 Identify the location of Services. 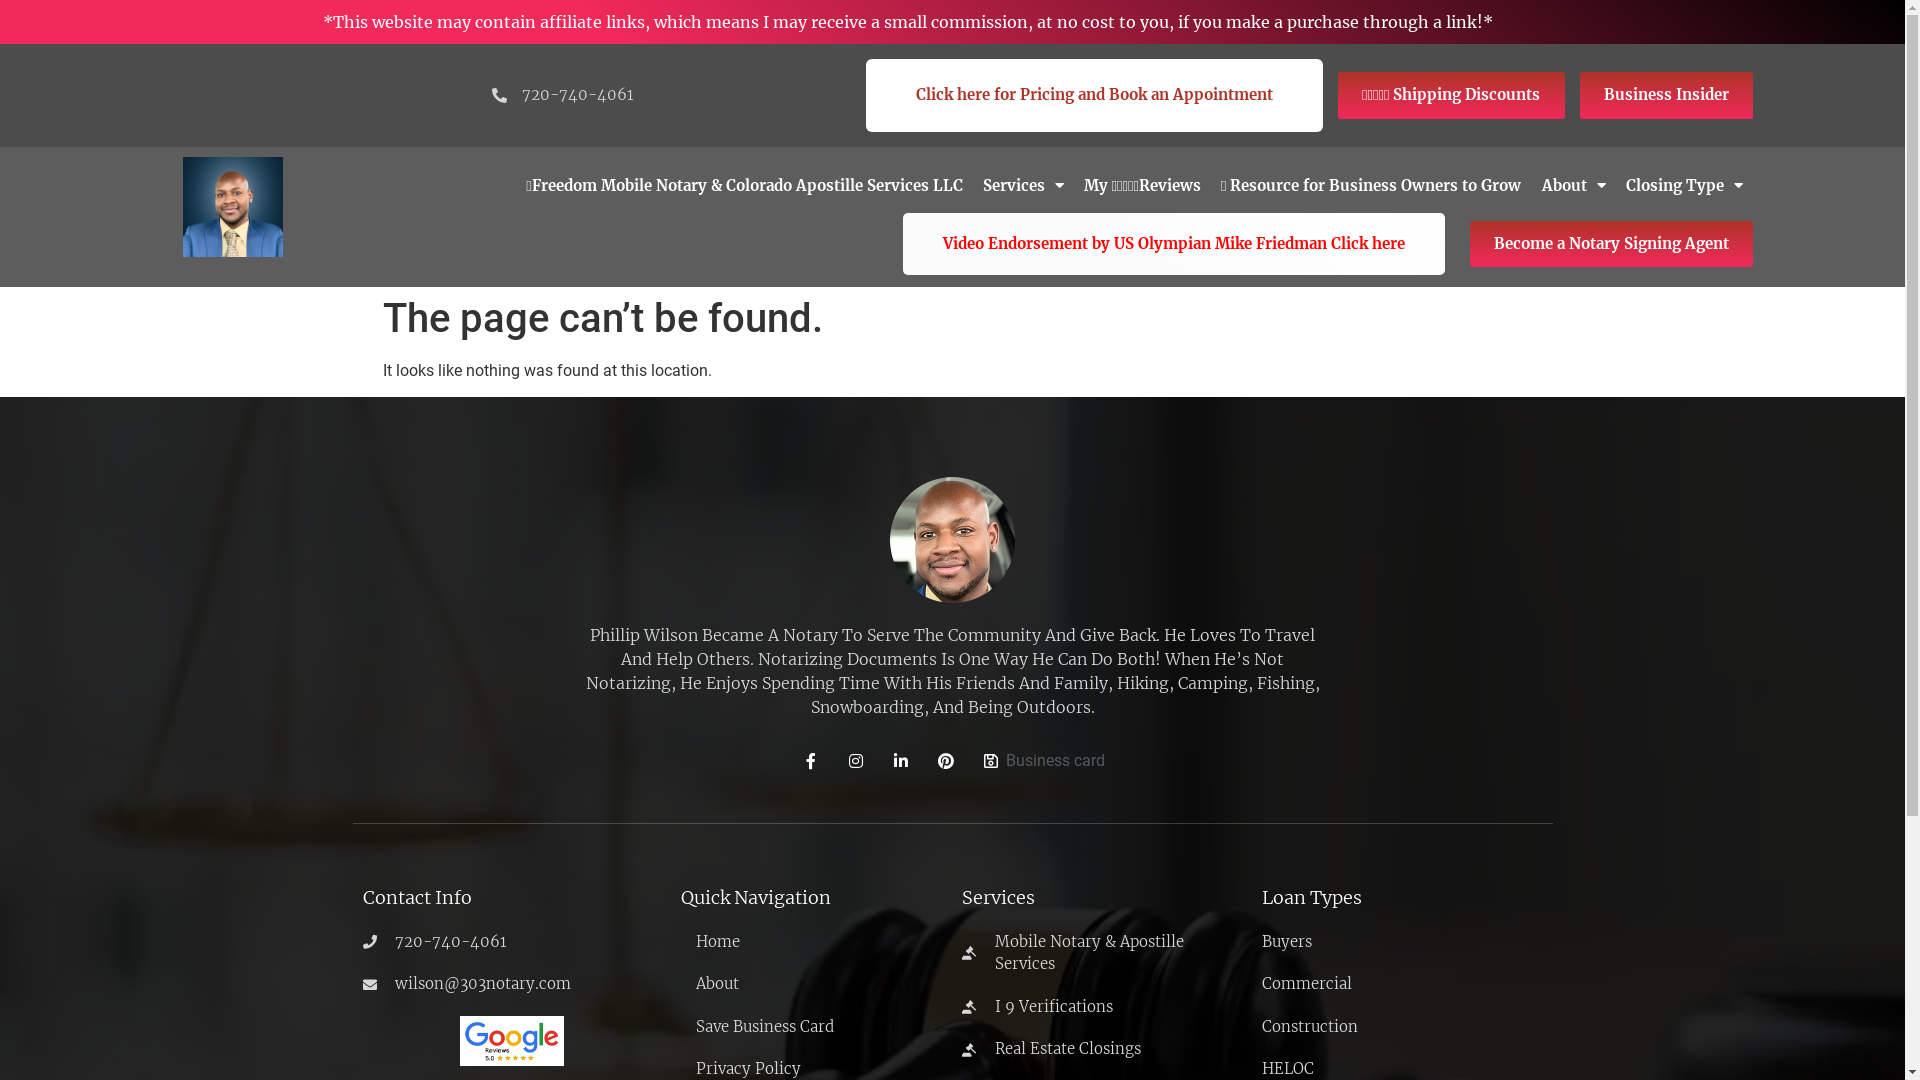
(1023, 186).